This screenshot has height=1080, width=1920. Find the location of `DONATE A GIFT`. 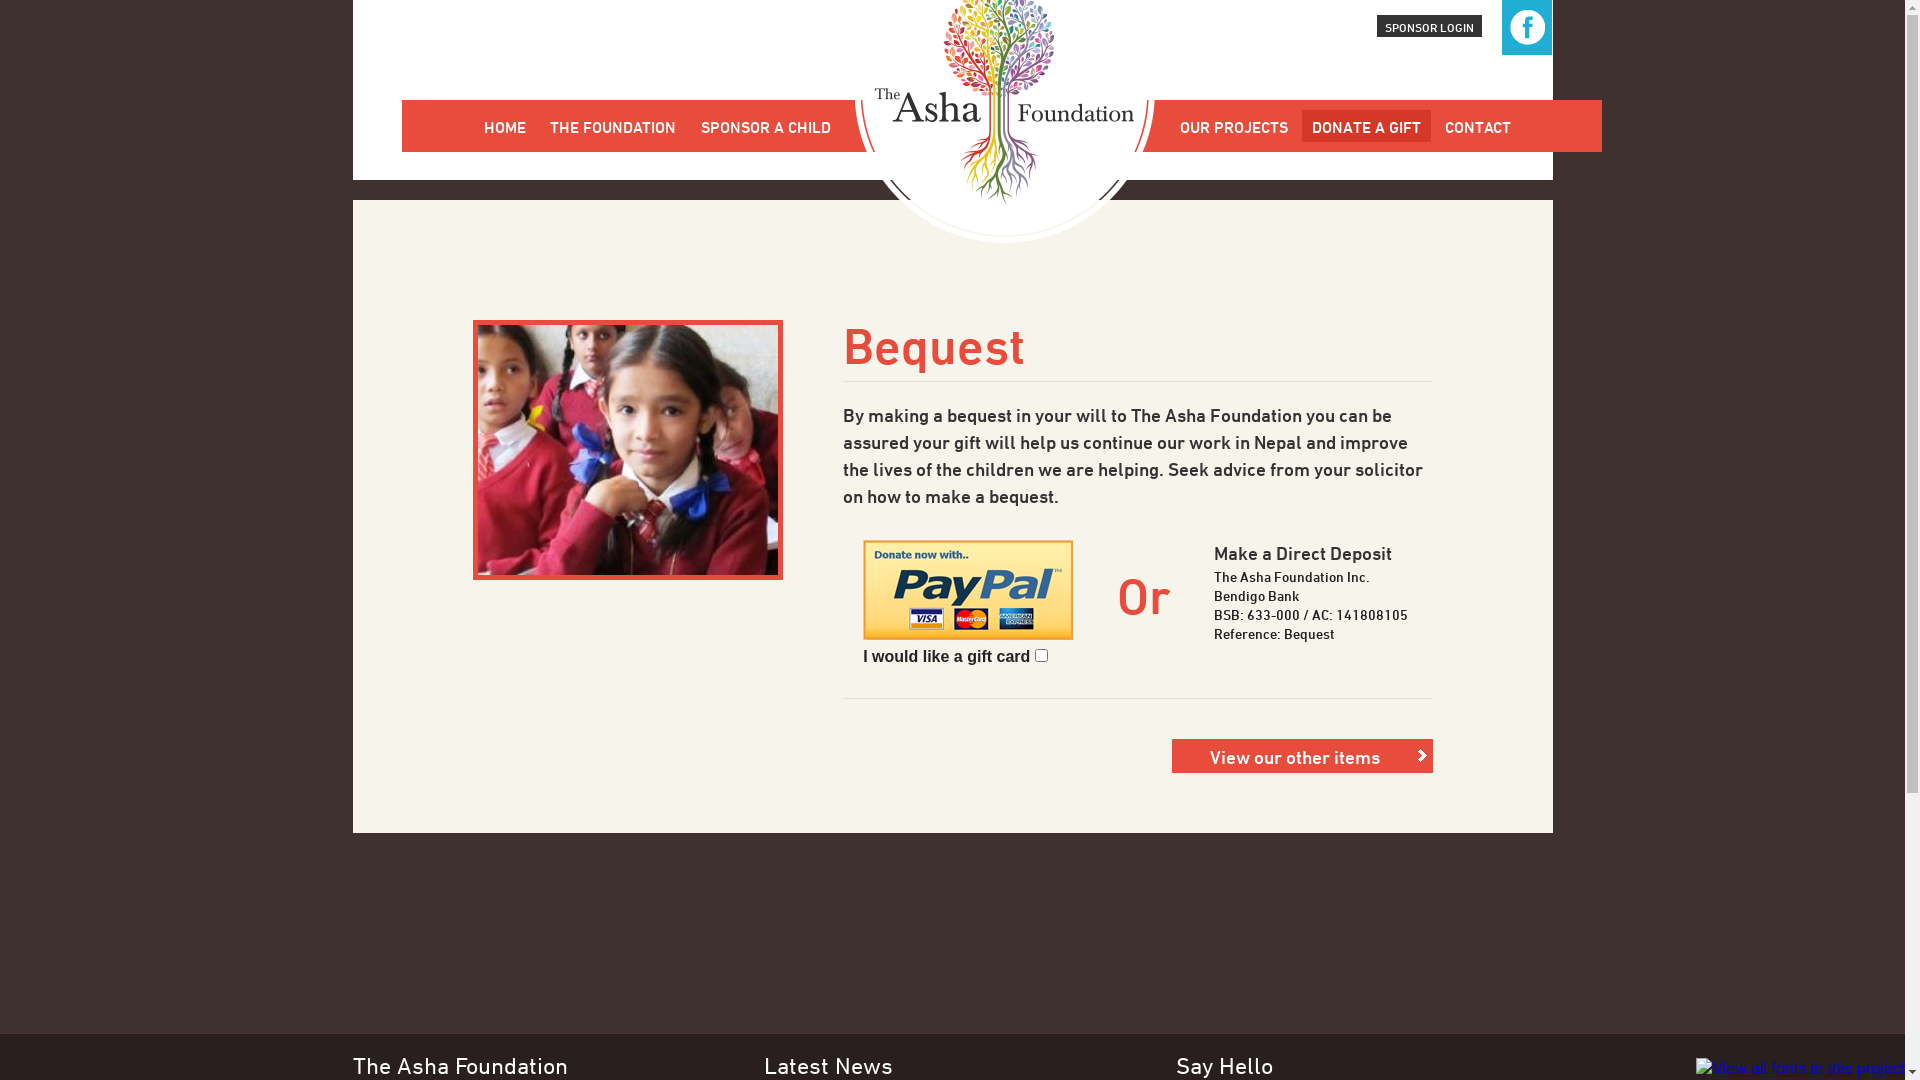

DONATE A GIFT is located at coordinates (1366, 126).